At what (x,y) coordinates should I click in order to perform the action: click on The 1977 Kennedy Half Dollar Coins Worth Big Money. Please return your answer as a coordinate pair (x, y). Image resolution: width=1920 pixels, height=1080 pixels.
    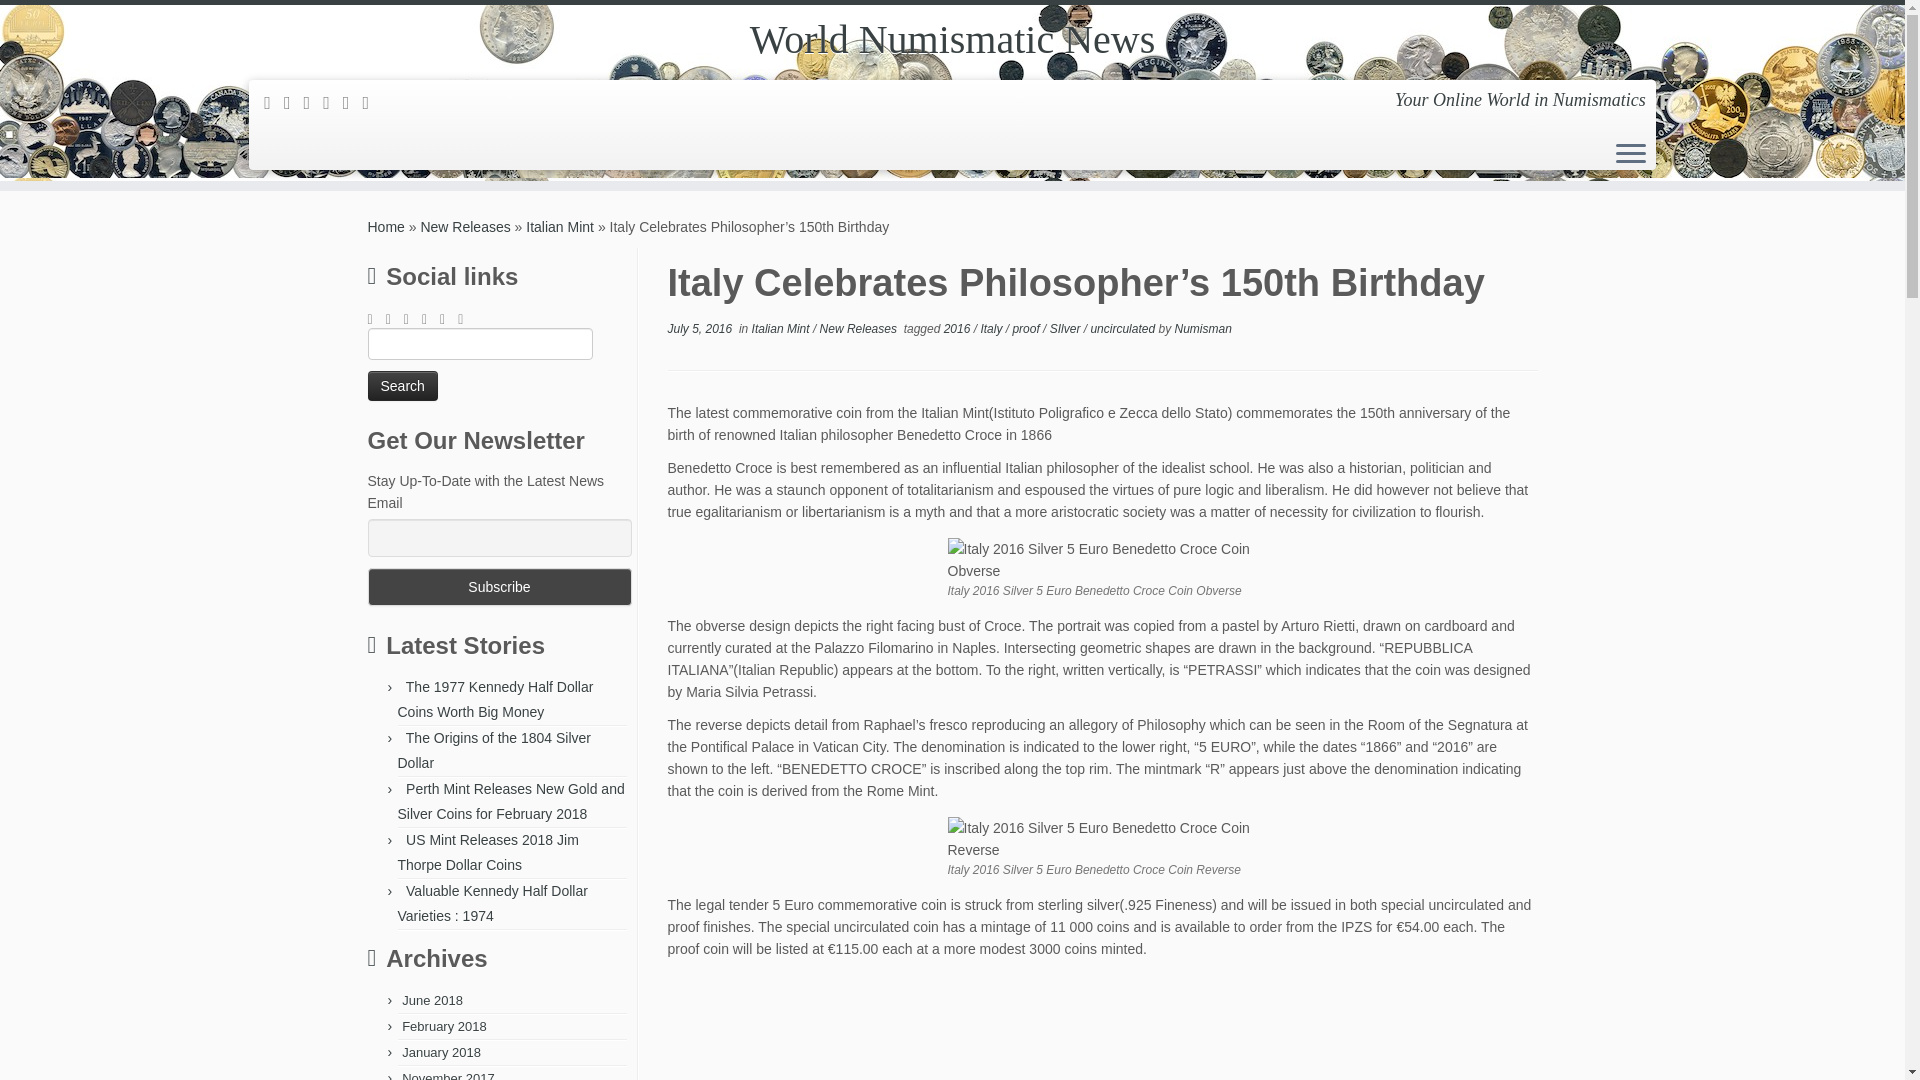
    Looking at the image, I should click on (495, 700).